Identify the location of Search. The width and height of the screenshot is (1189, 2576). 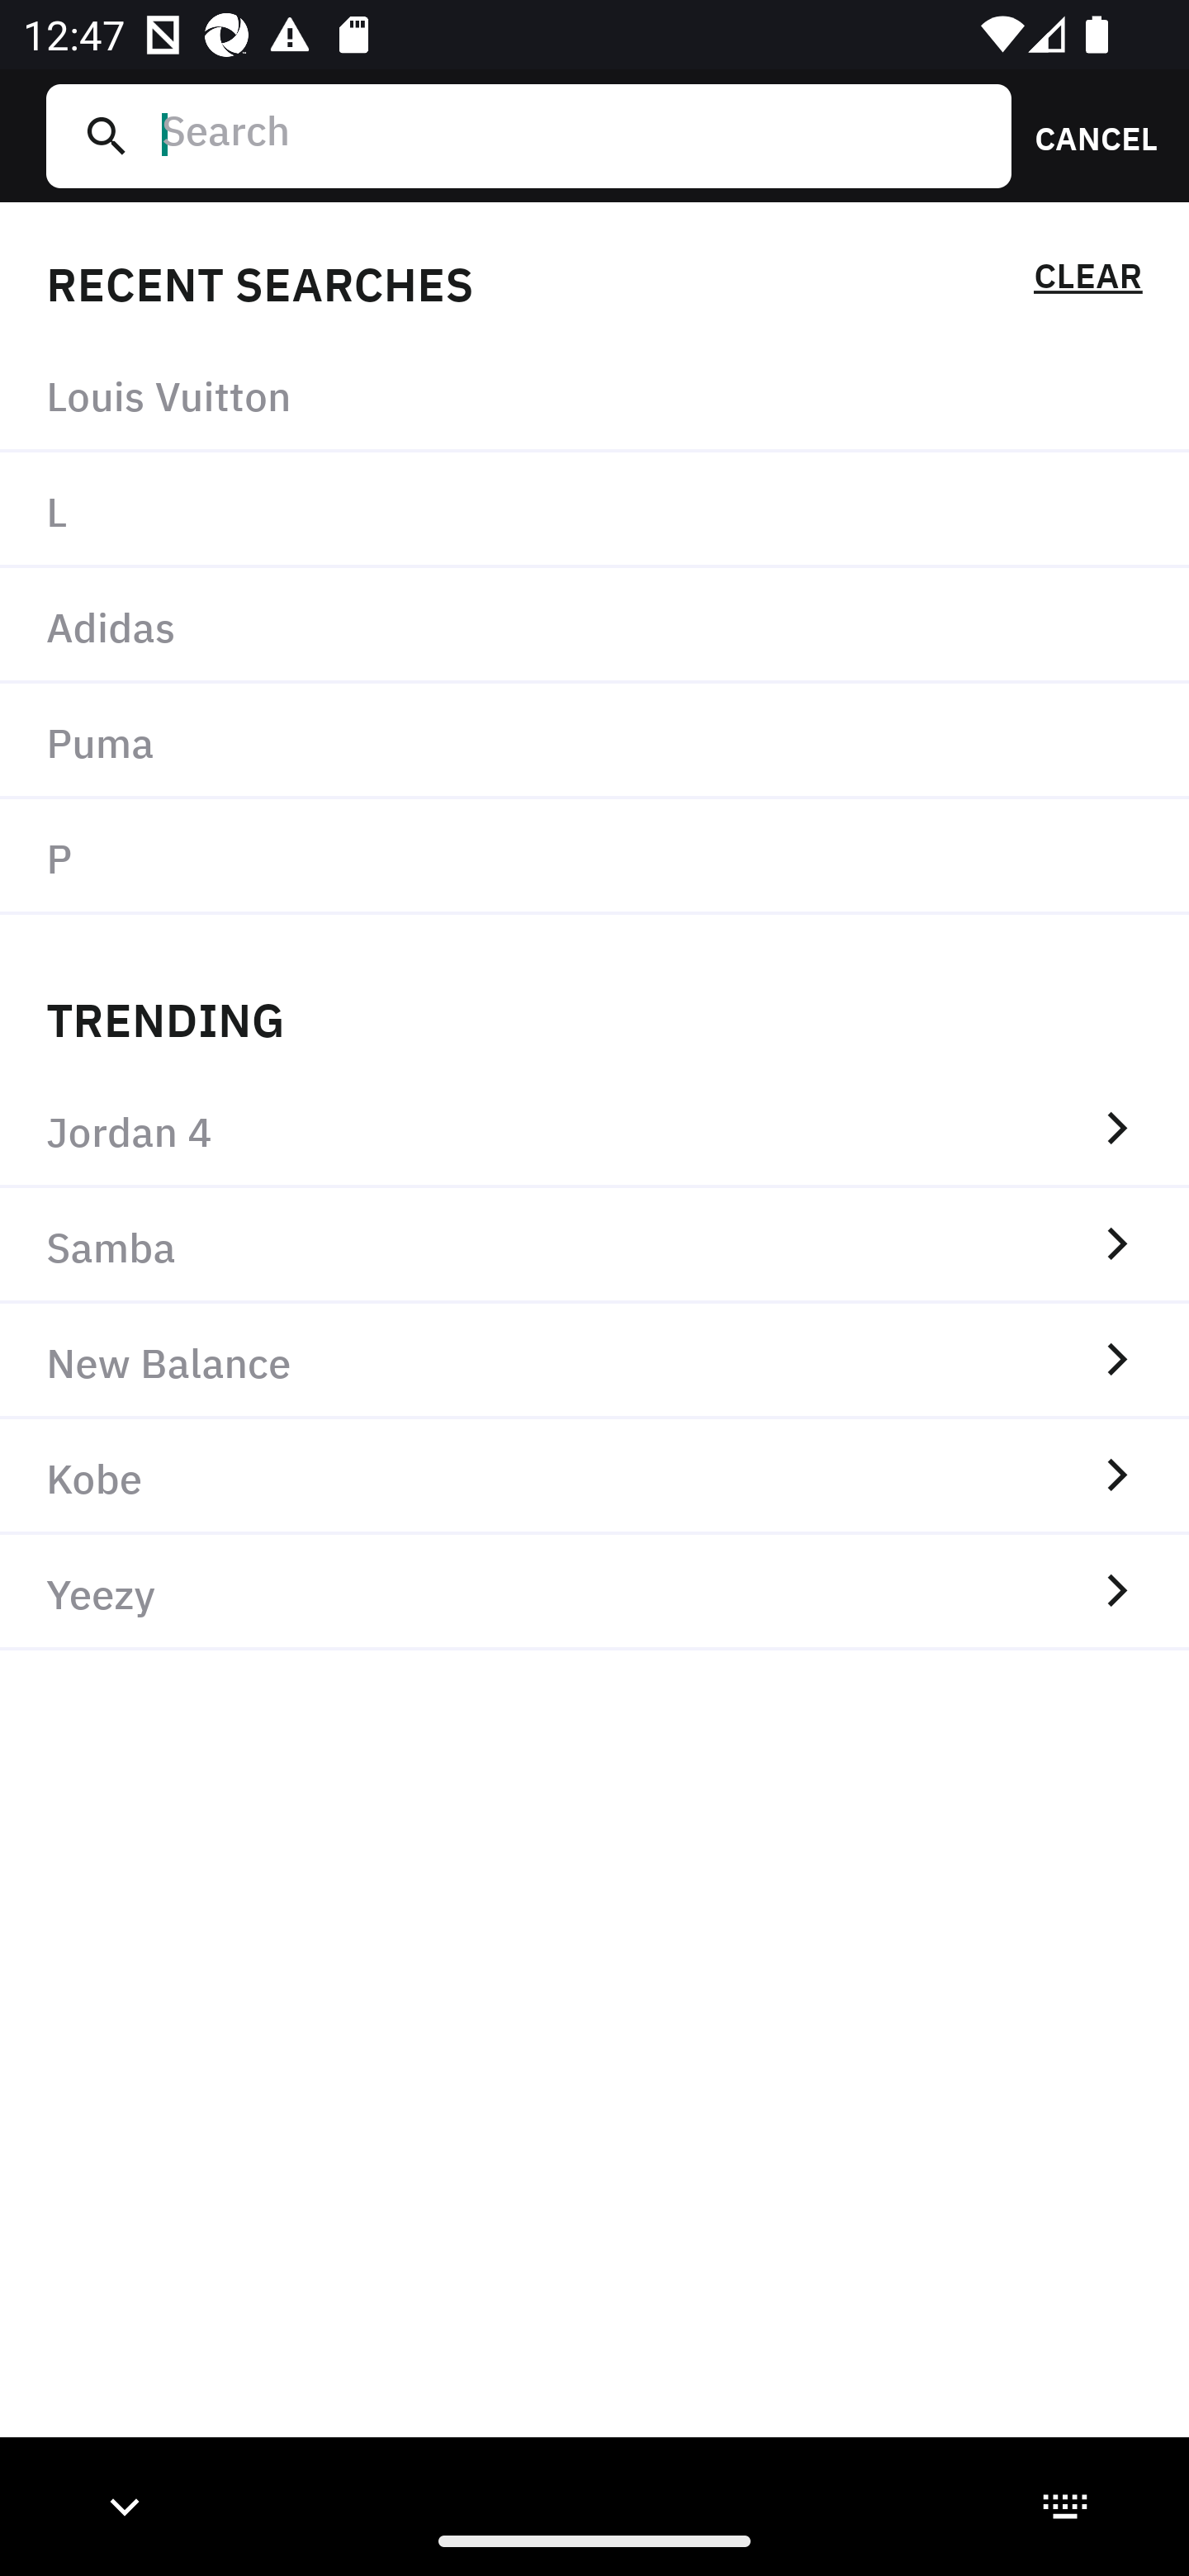
(574, 135).